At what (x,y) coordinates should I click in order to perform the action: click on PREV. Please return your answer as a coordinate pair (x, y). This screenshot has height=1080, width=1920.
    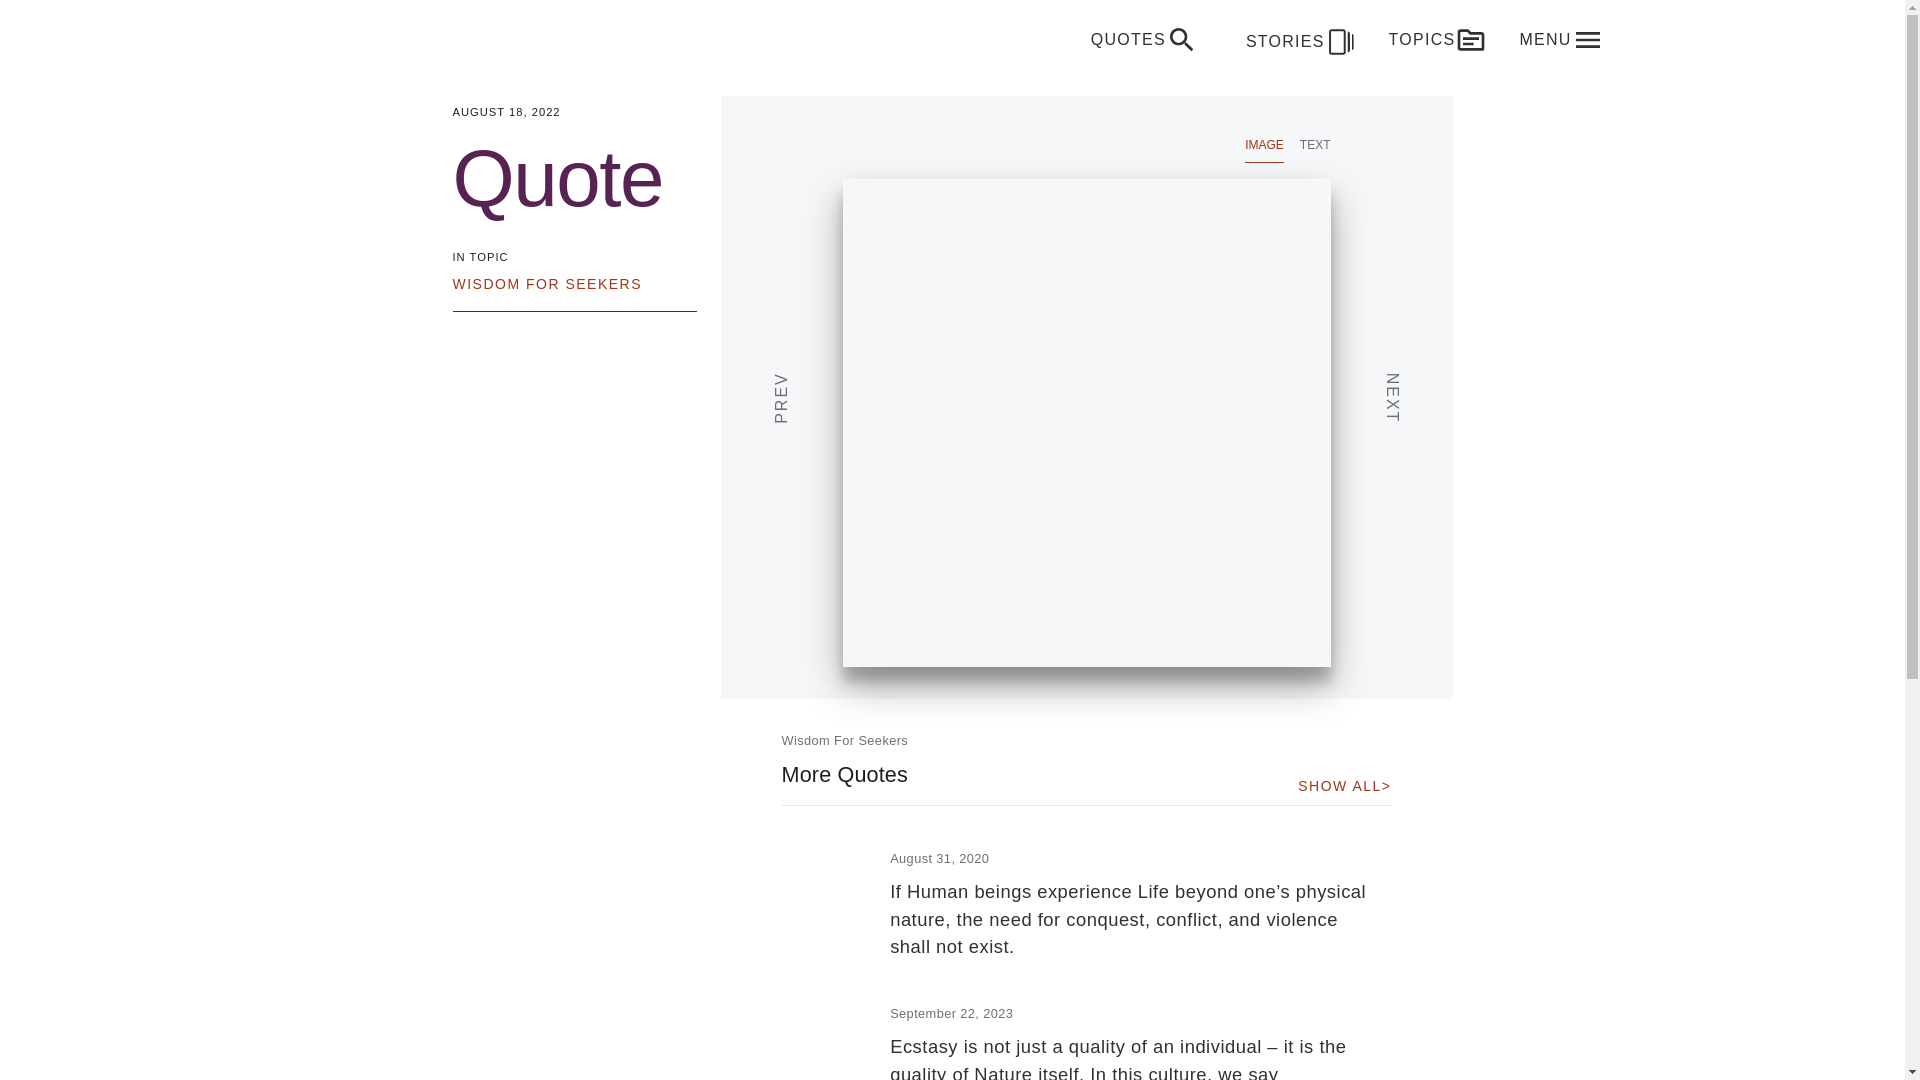
    Looking at the image, I should click on (830, 347).